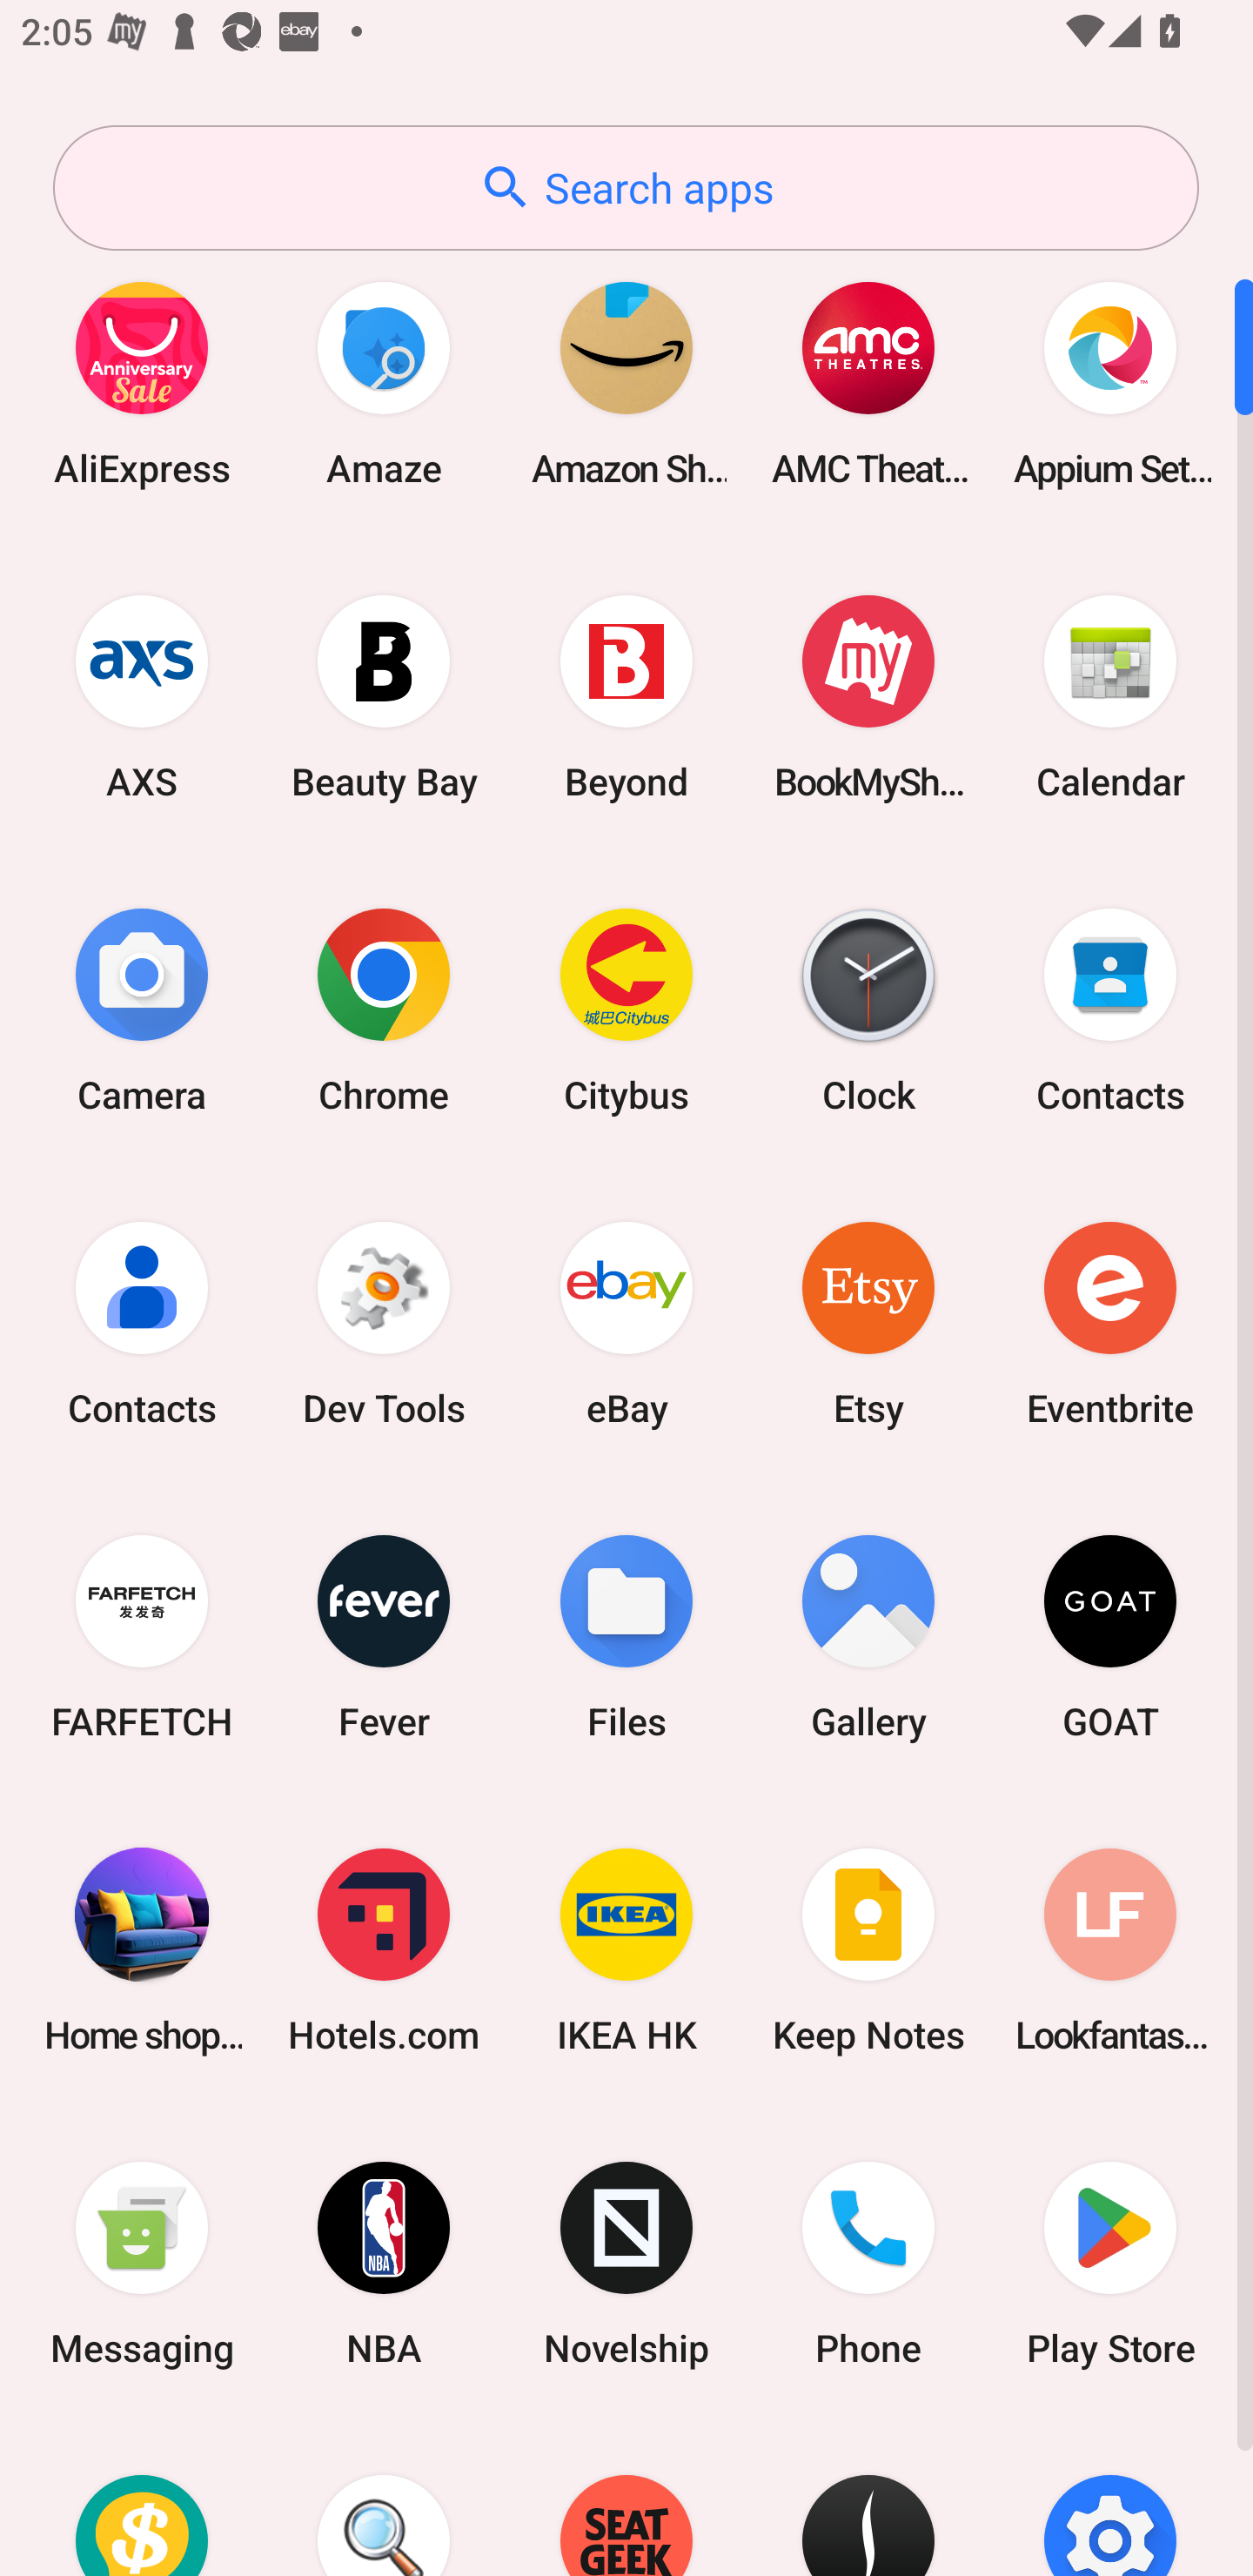 The image size is (1253, 2576). What do you see at coordinates (142, 696) in the screenshot?
I see `AXS` at bounding box center [142, 696].